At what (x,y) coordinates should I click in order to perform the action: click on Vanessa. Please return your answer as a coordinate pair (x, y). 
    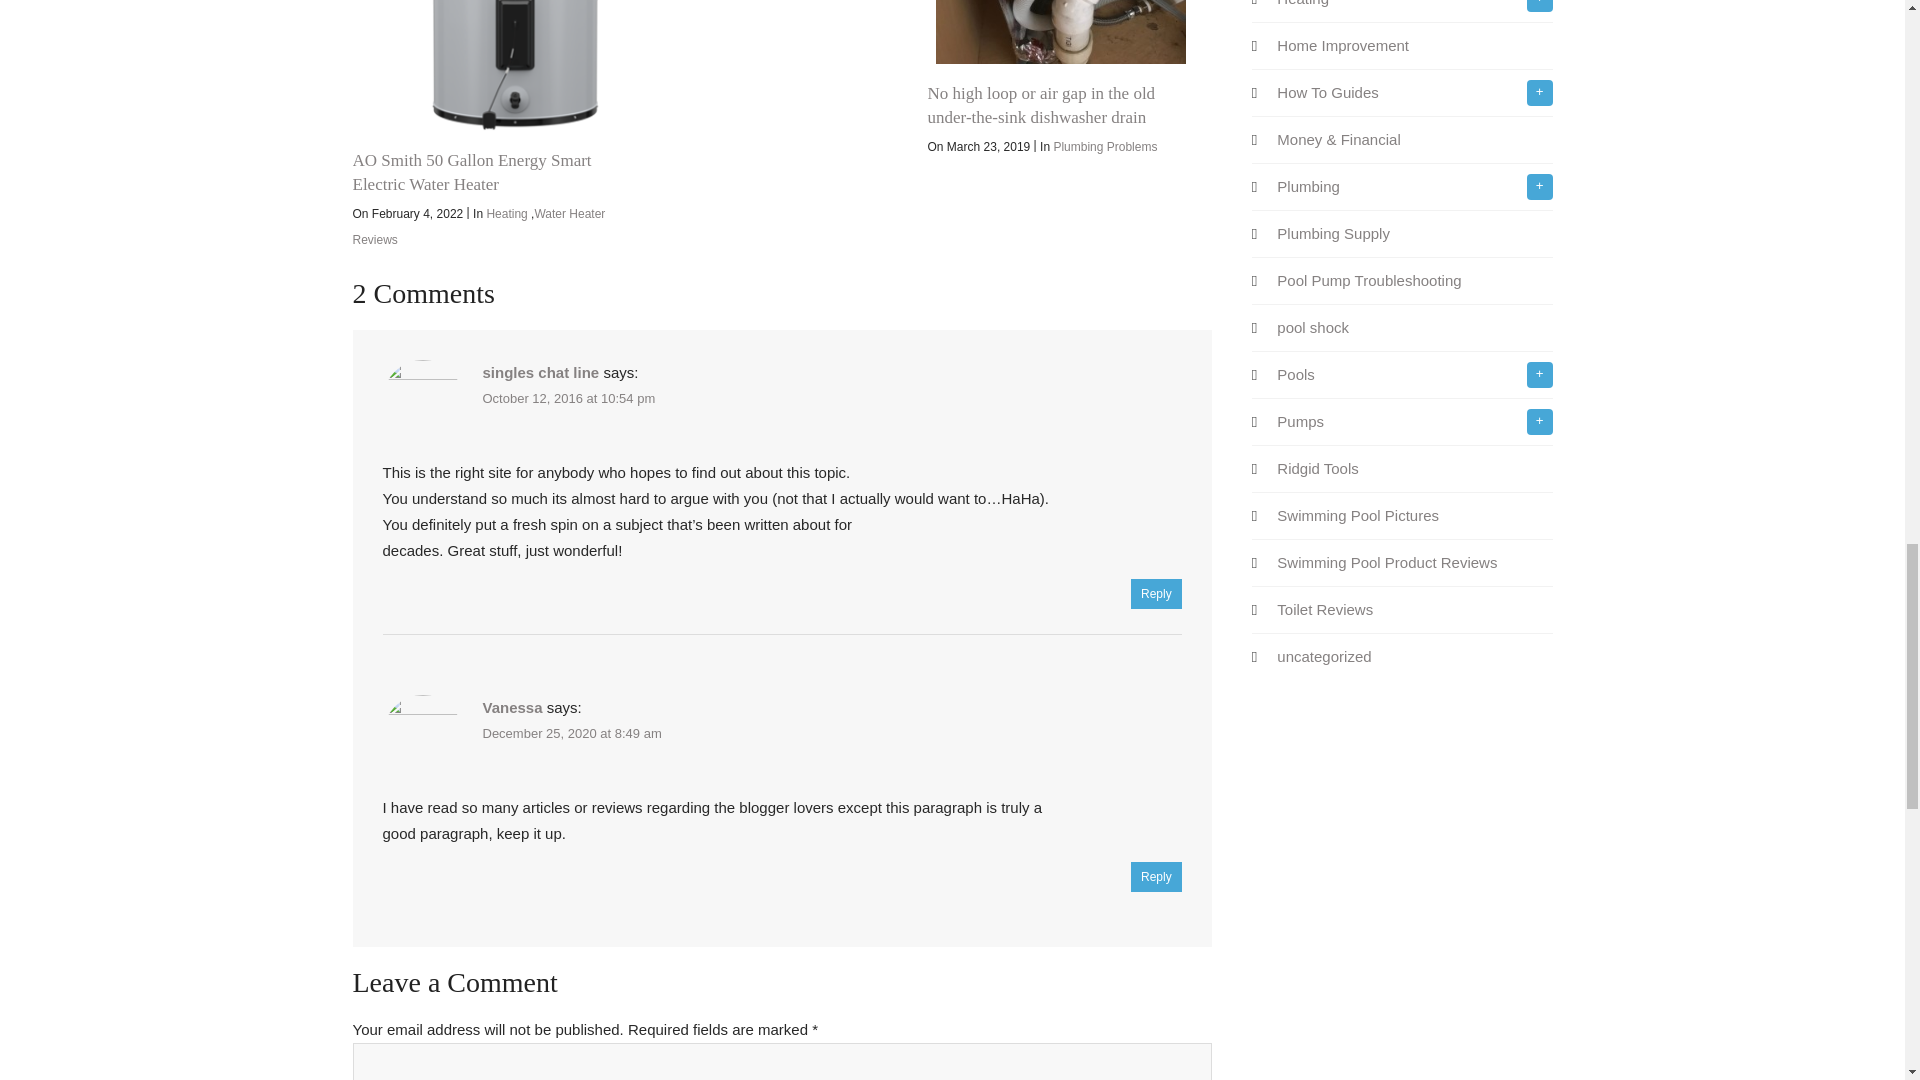
    Looking at the image, I should click on (511, 707).